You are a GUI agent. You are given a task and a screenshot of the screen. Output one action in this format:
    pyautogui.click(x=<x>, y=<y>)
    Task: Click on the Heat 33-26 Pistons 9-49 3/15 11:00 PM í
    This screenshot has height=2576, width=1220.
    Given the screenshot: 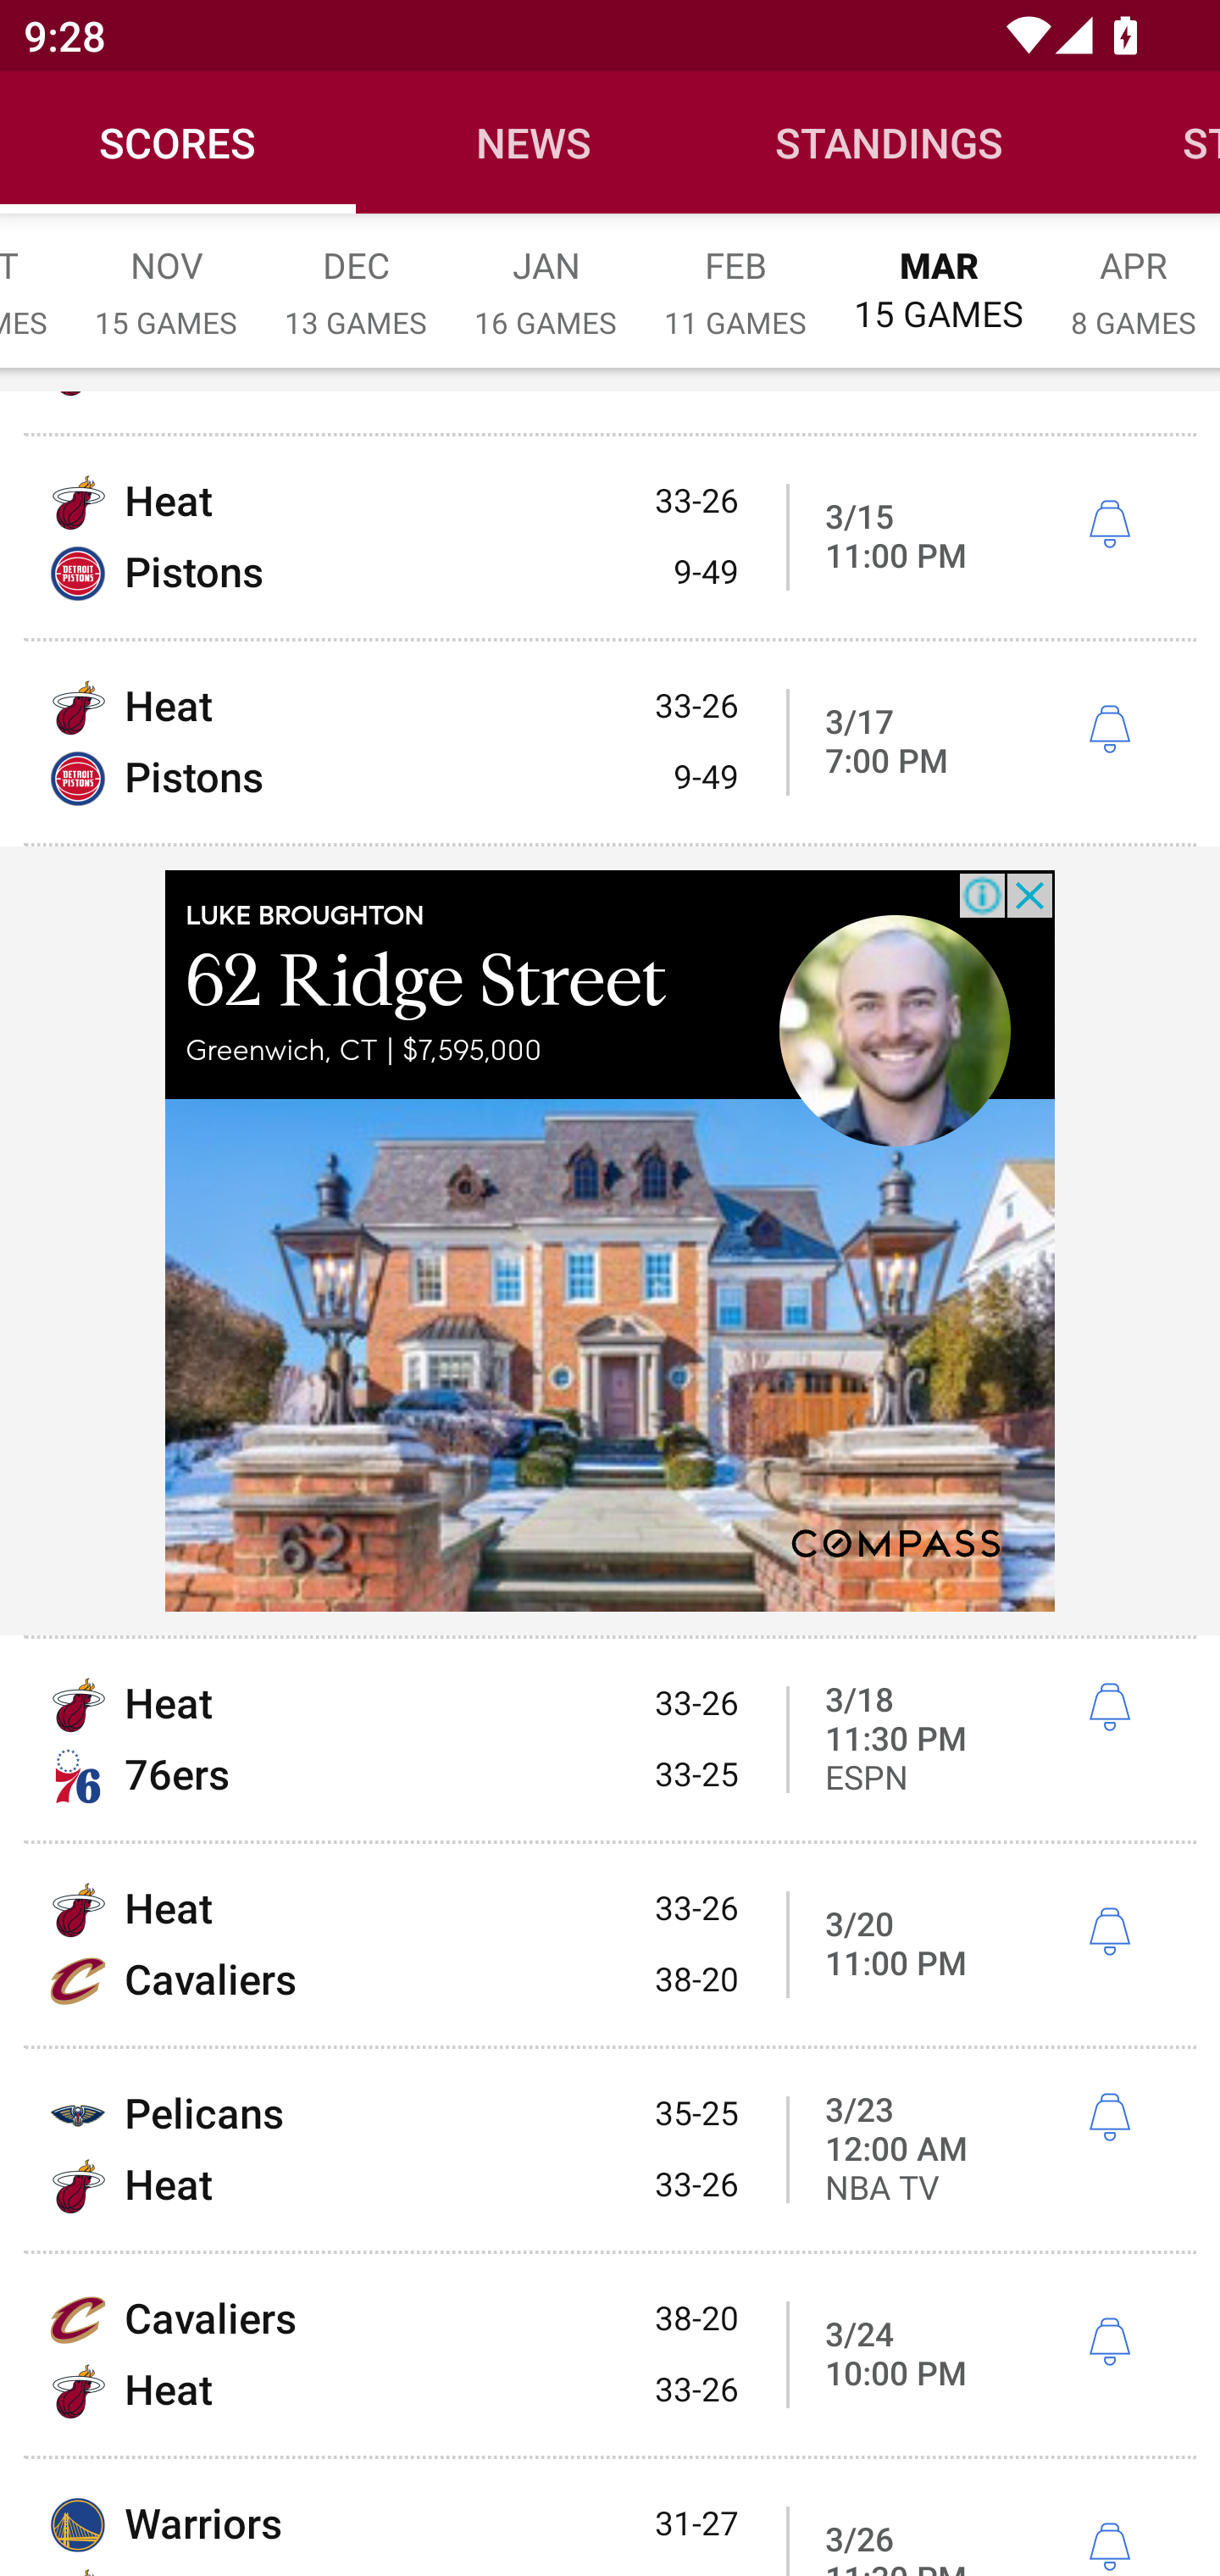 What is the action you would take?
    pyautogui.click(x=610, y=536)
    